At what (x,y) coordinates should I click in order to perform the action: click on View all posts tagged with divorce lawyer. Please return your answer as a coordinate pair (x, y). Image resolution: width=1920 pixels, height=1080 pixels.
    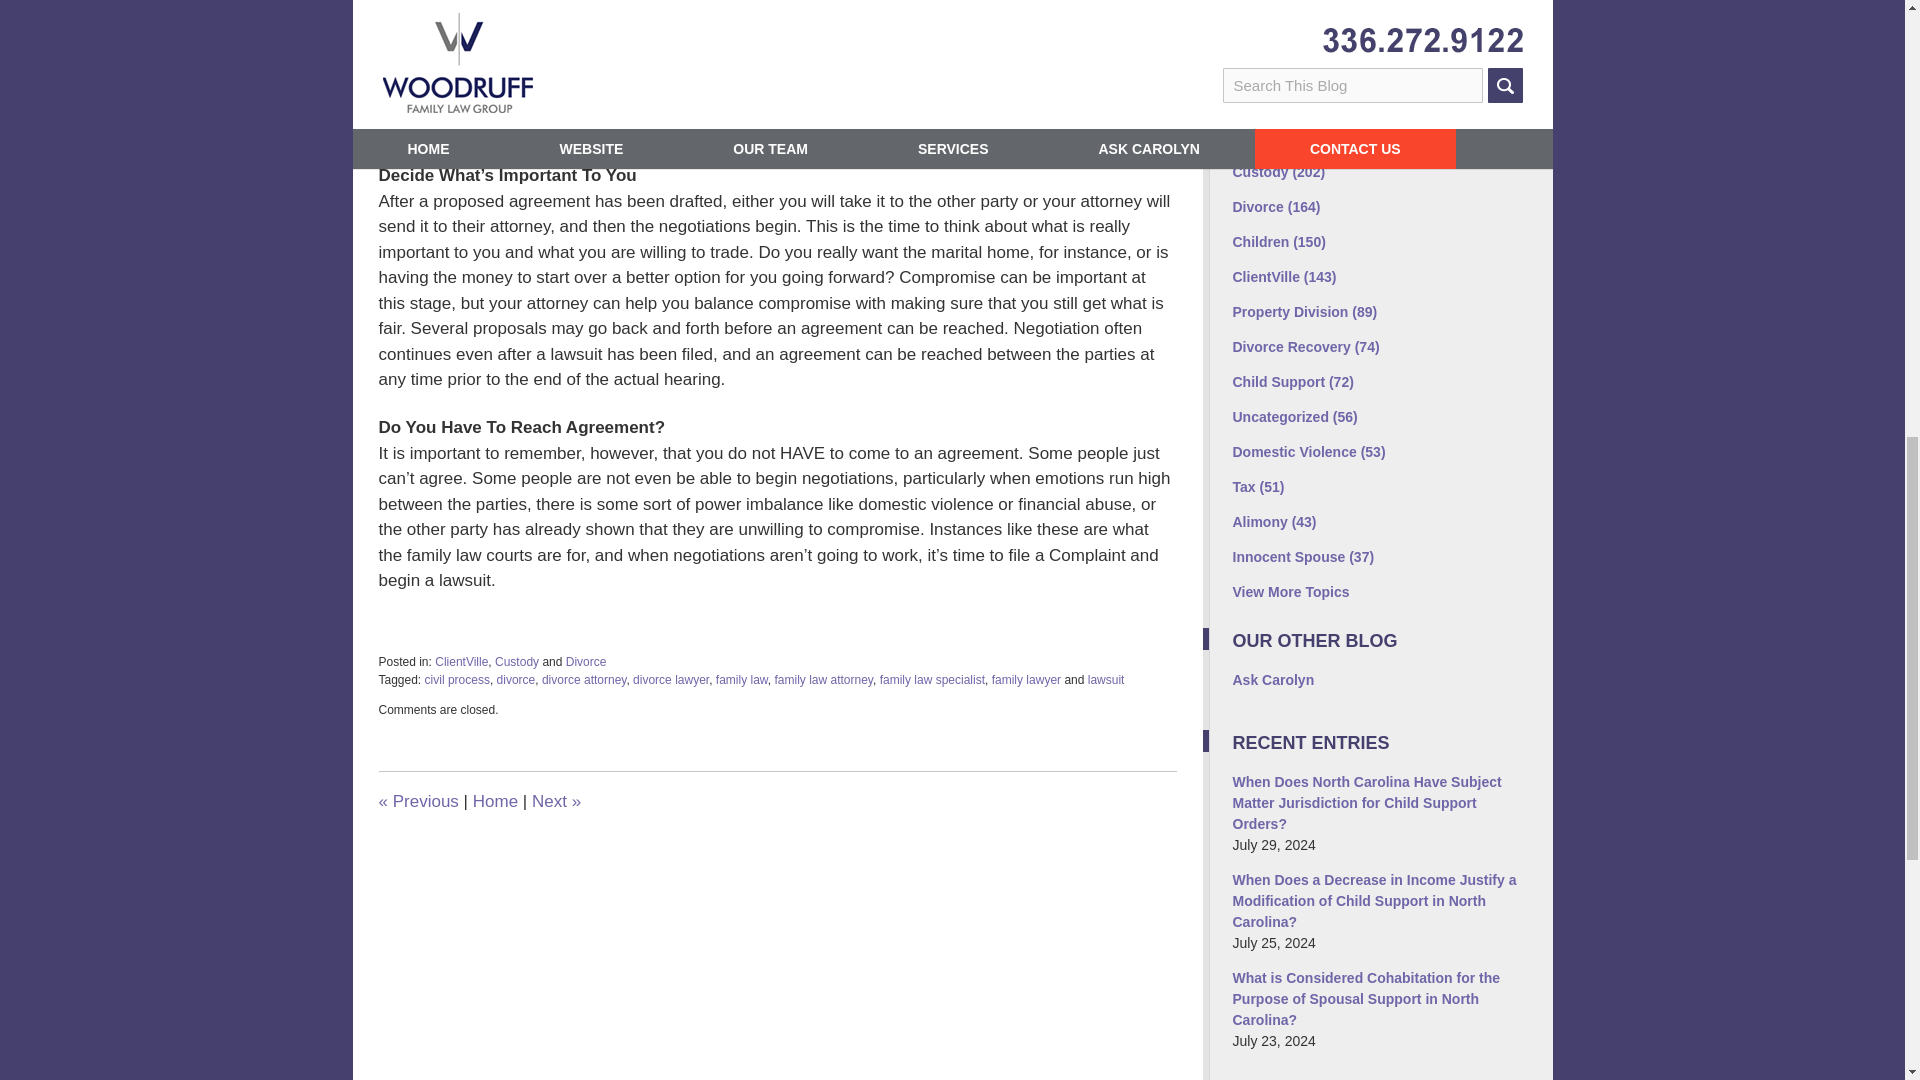
    Looking at the image, I should click on (670, 679).